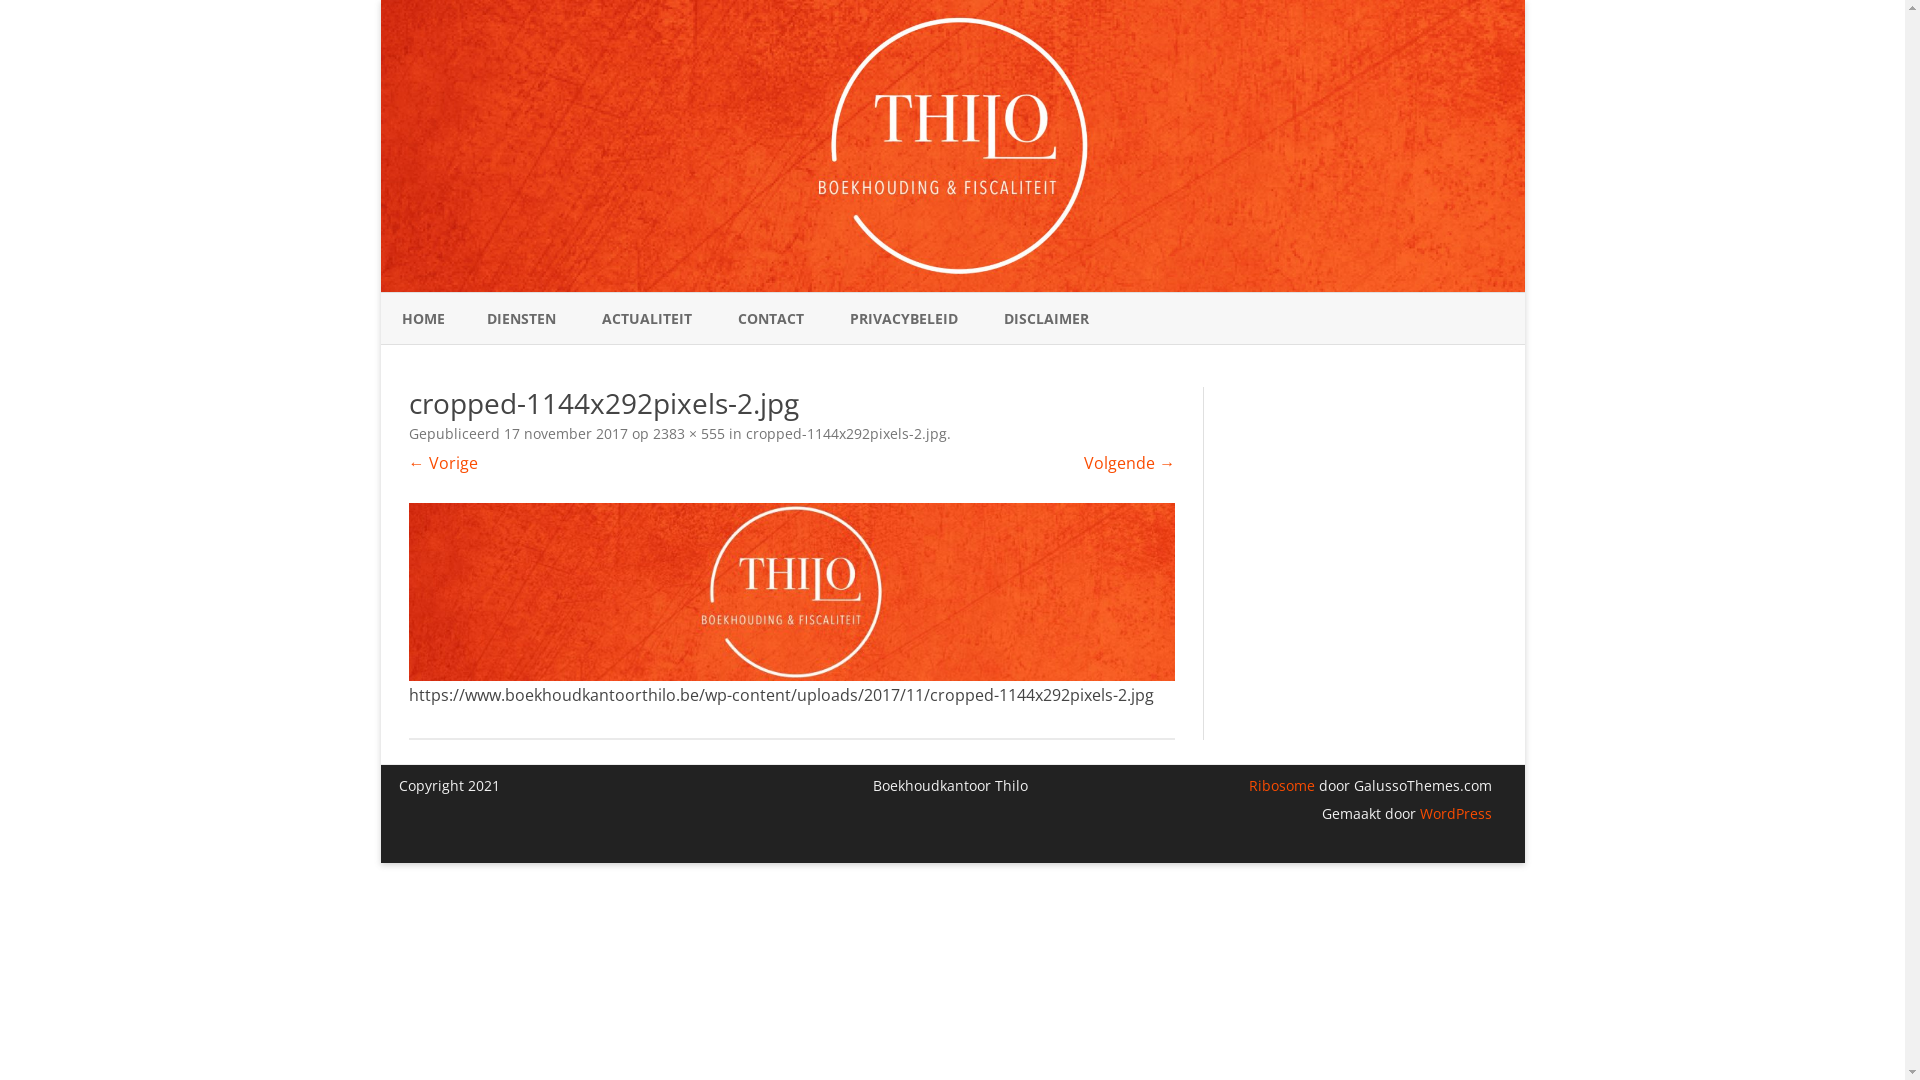  What do you see at coordinates (792, 592) in the screenshot?
I see `cropped-1144x292pixels-2.jpg` at bounding box center [792, 592].